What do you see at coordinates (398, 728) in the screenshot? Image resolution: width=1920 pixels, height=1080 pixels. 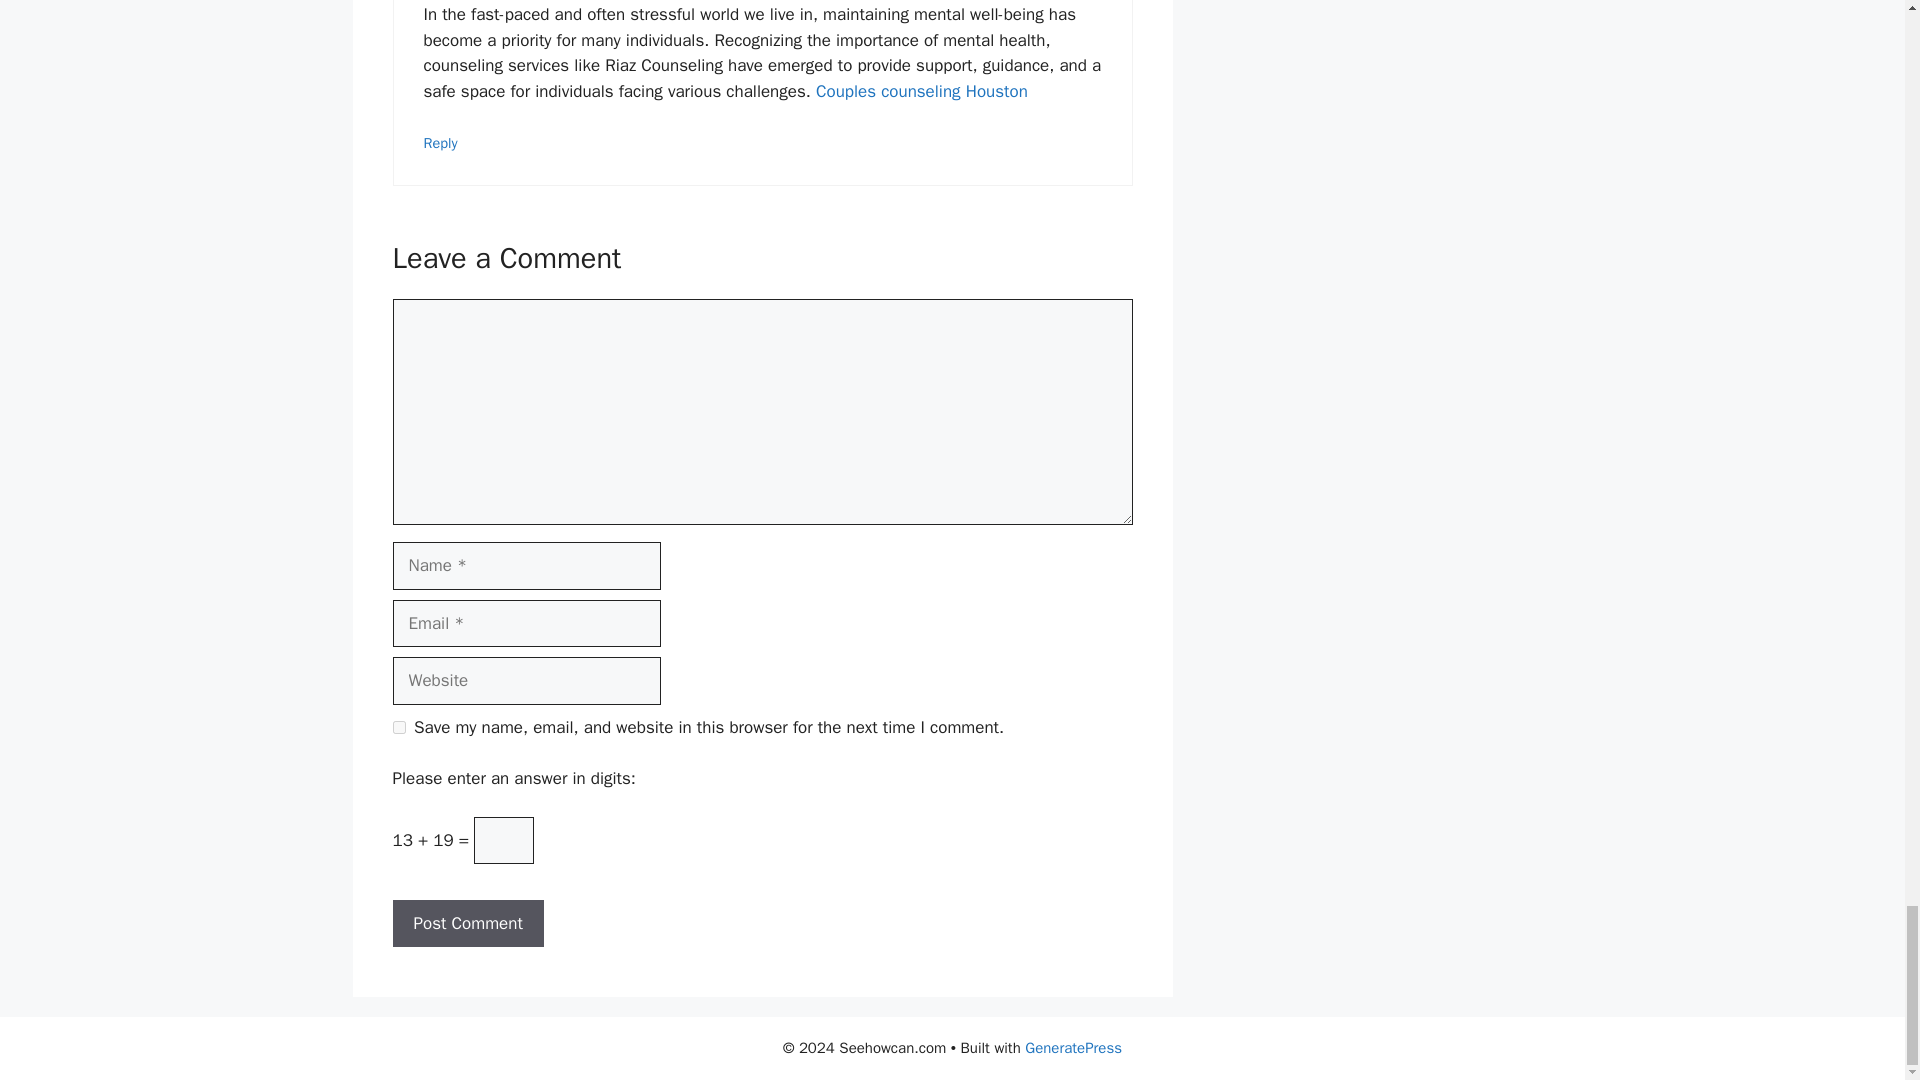 I see `yes` at bounding box center [398, 728].